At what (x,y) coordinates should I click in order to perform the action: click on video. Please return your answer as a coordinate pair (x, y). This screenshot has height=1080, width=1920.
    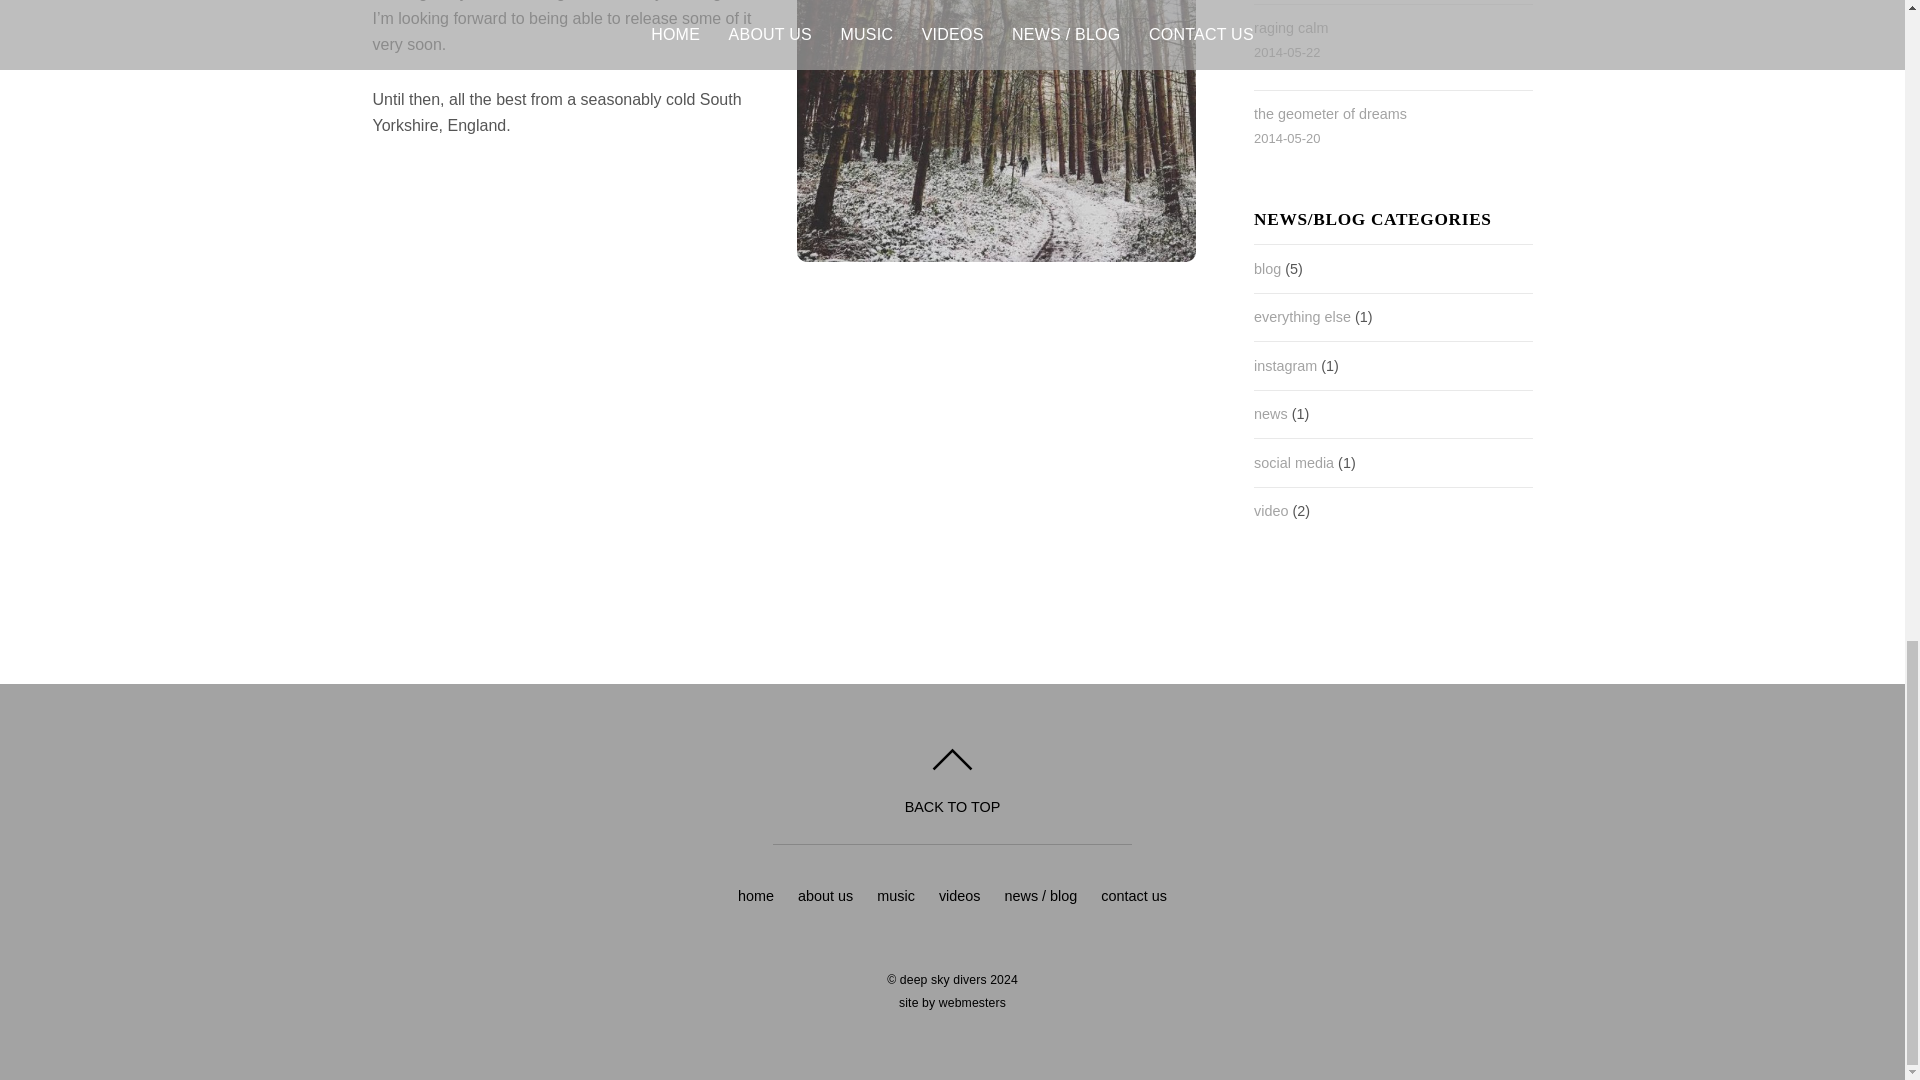
    Looking at the image, I should click on (1270, 511).